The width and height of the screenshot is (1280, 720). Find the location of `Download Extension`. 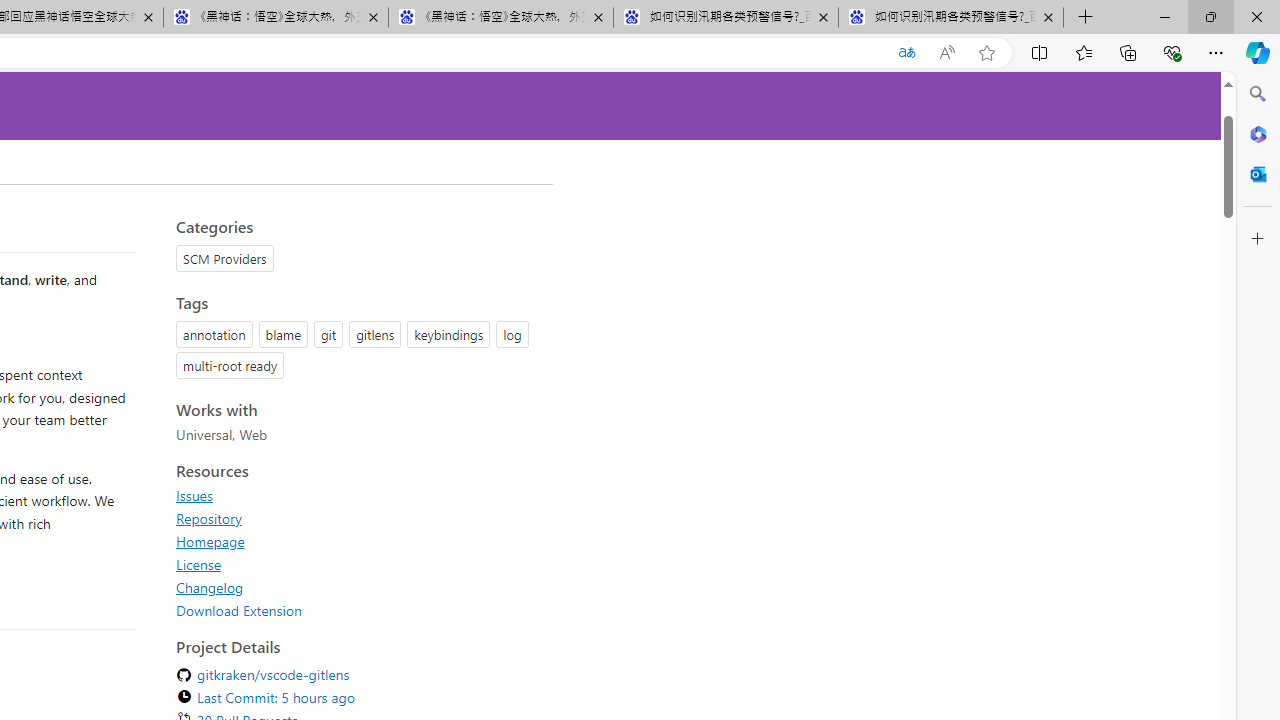

Download Extension is located at coordinates (358, 610).